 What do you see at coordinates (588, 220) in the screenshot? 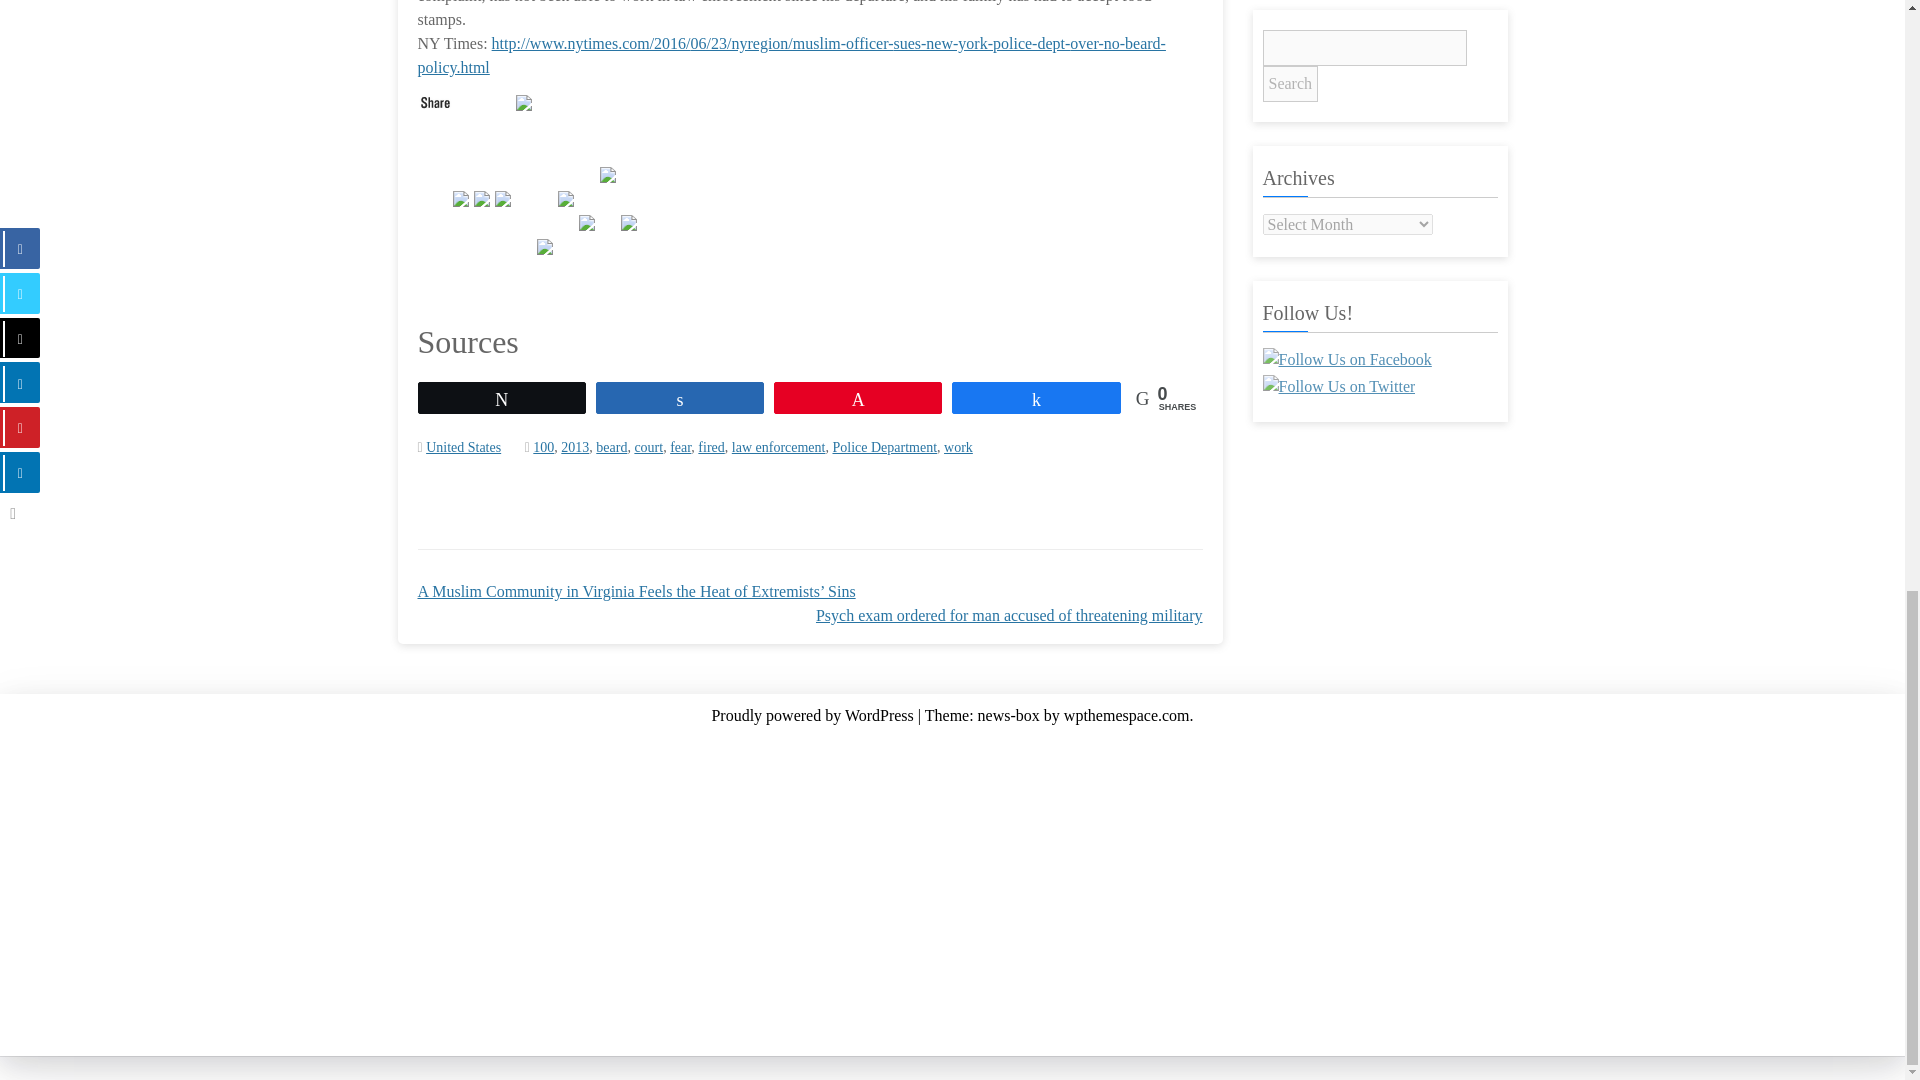
I see `Bebo` at bounding box center [588, 220].